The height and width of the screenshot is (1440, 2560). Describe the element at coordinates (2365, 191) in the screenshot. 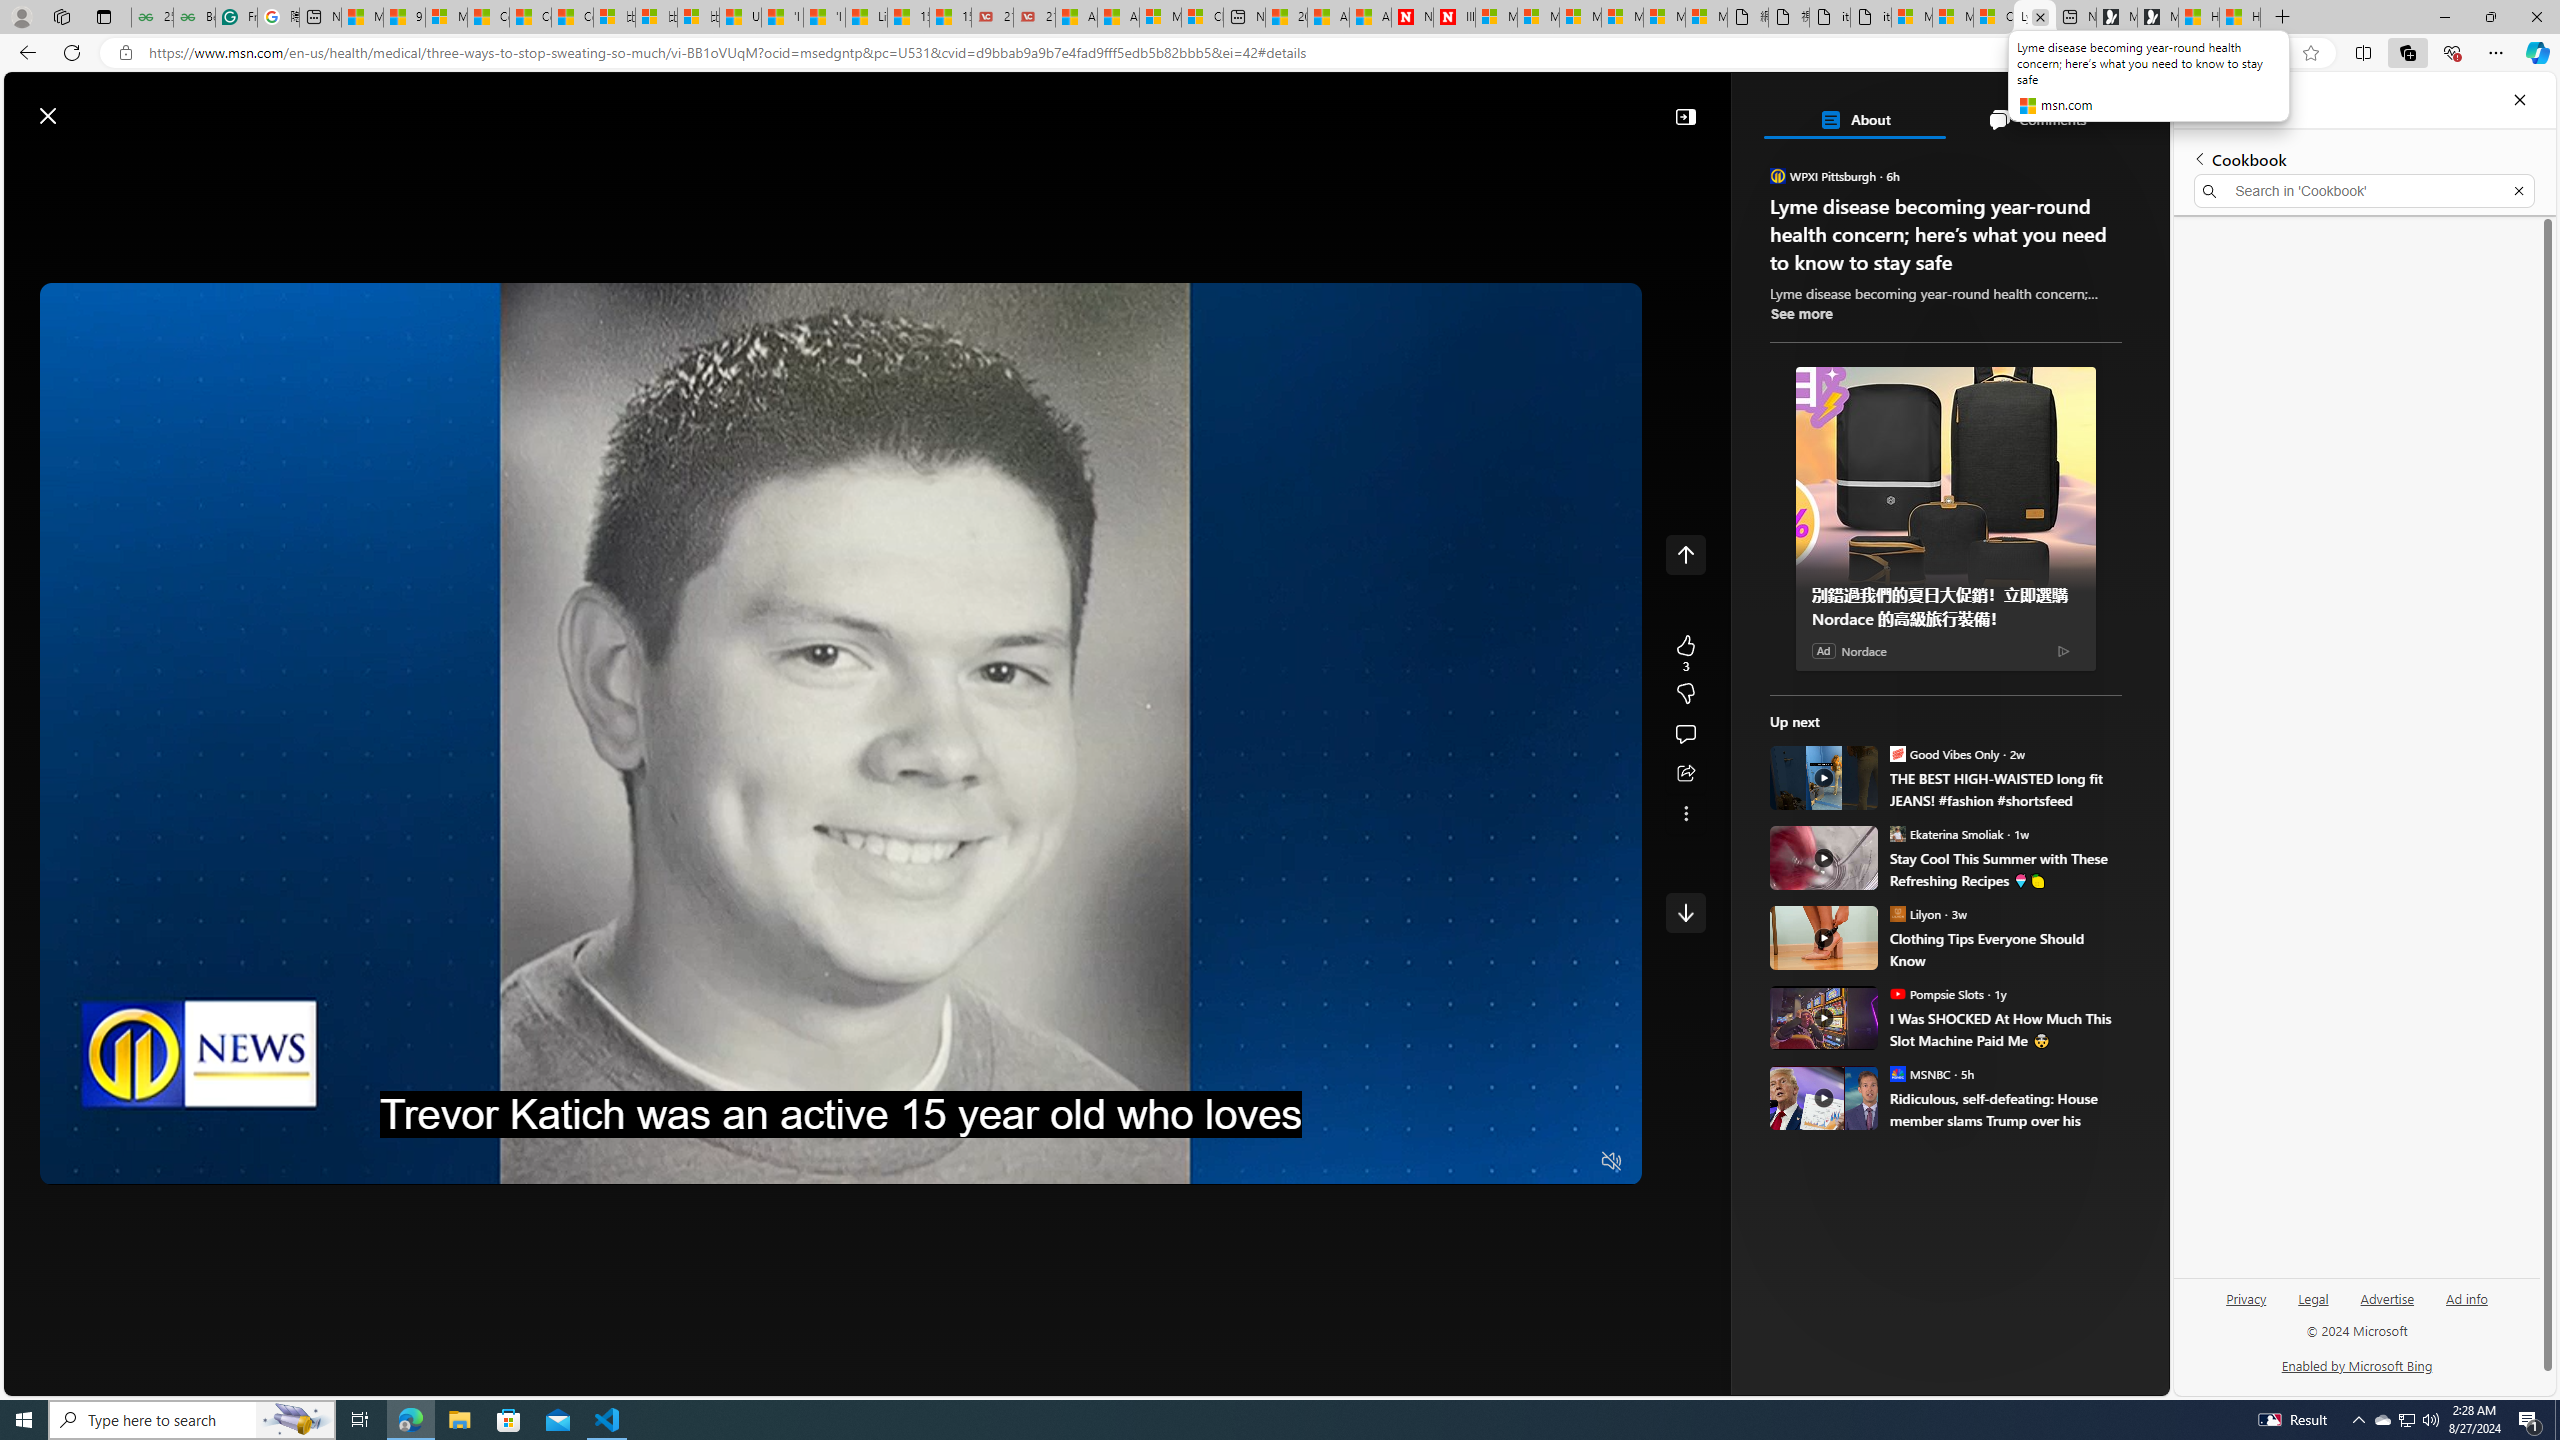

I see `Search in 'Cookbook'` at that location.